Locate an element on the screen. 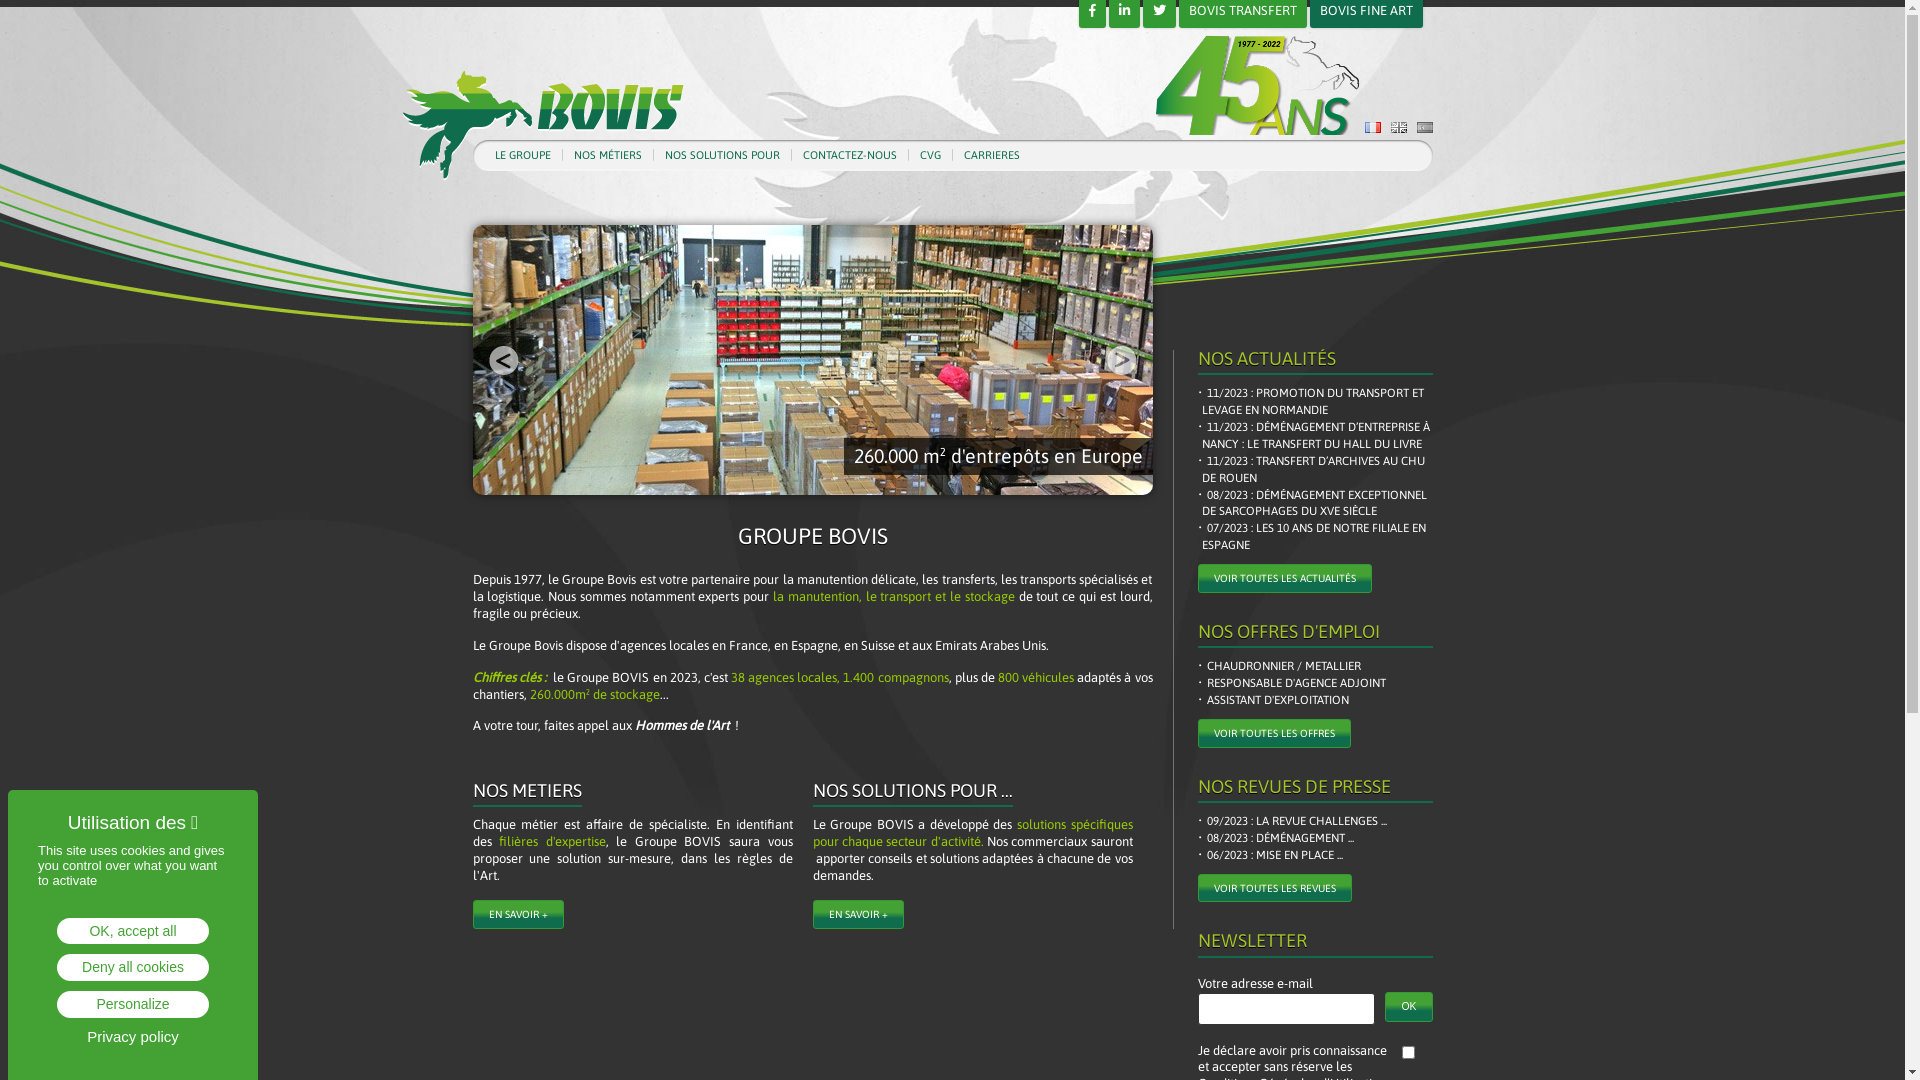 This screenshot has width=1920, height=1080. VOIR TOUTES LES REVUES is located at coordinates (1275, 888).